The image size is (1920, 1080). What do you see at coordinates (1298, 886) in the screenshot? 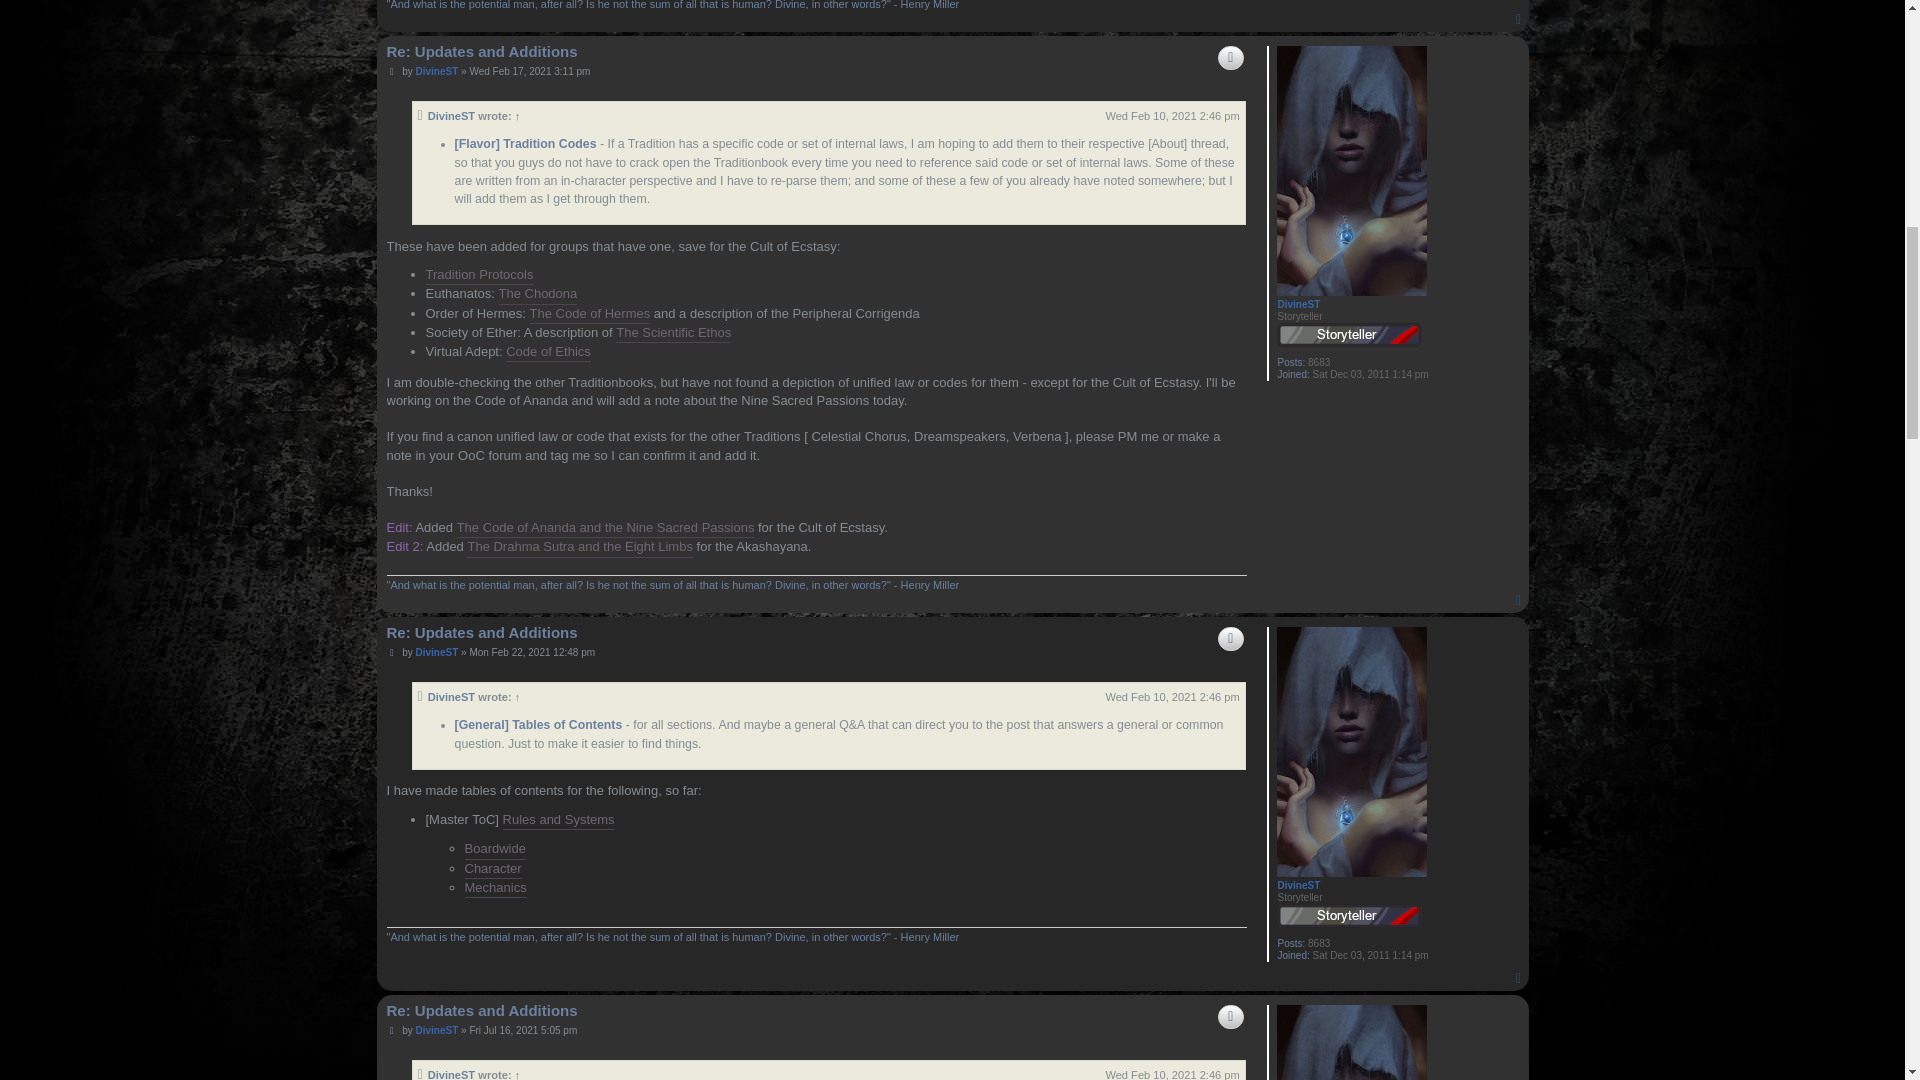
I see `DivineST` at bounding box center [1298, 886].